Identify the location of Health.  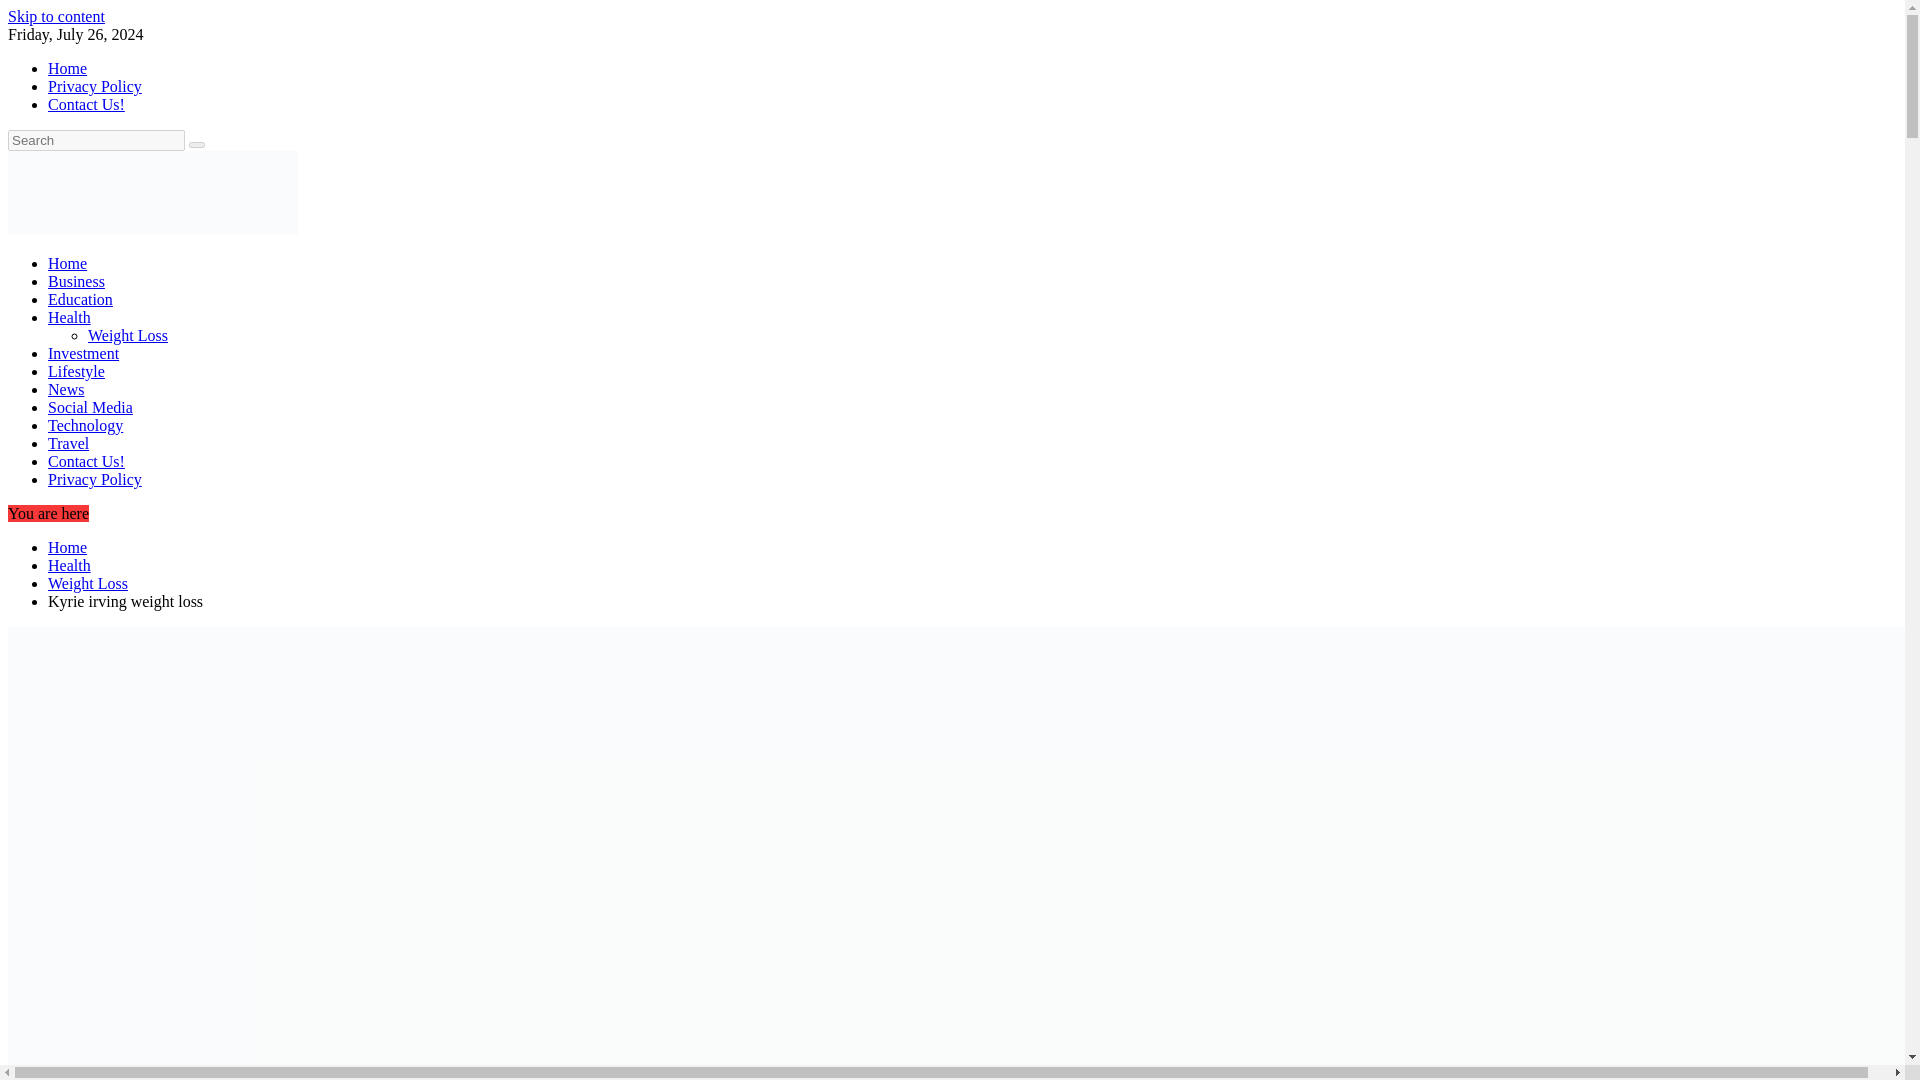
(69, 565).